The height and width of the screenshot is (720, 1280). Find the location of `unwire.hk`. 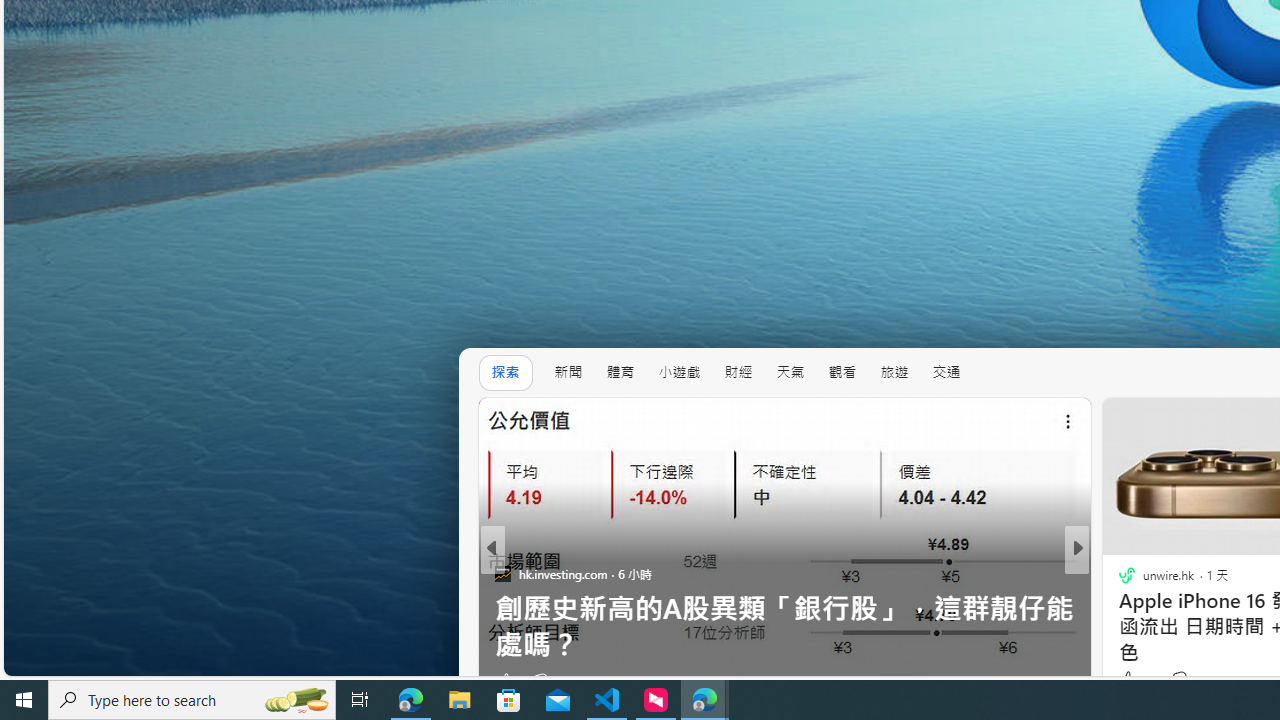

unwire.hk is located at coordinates (1118, 573).